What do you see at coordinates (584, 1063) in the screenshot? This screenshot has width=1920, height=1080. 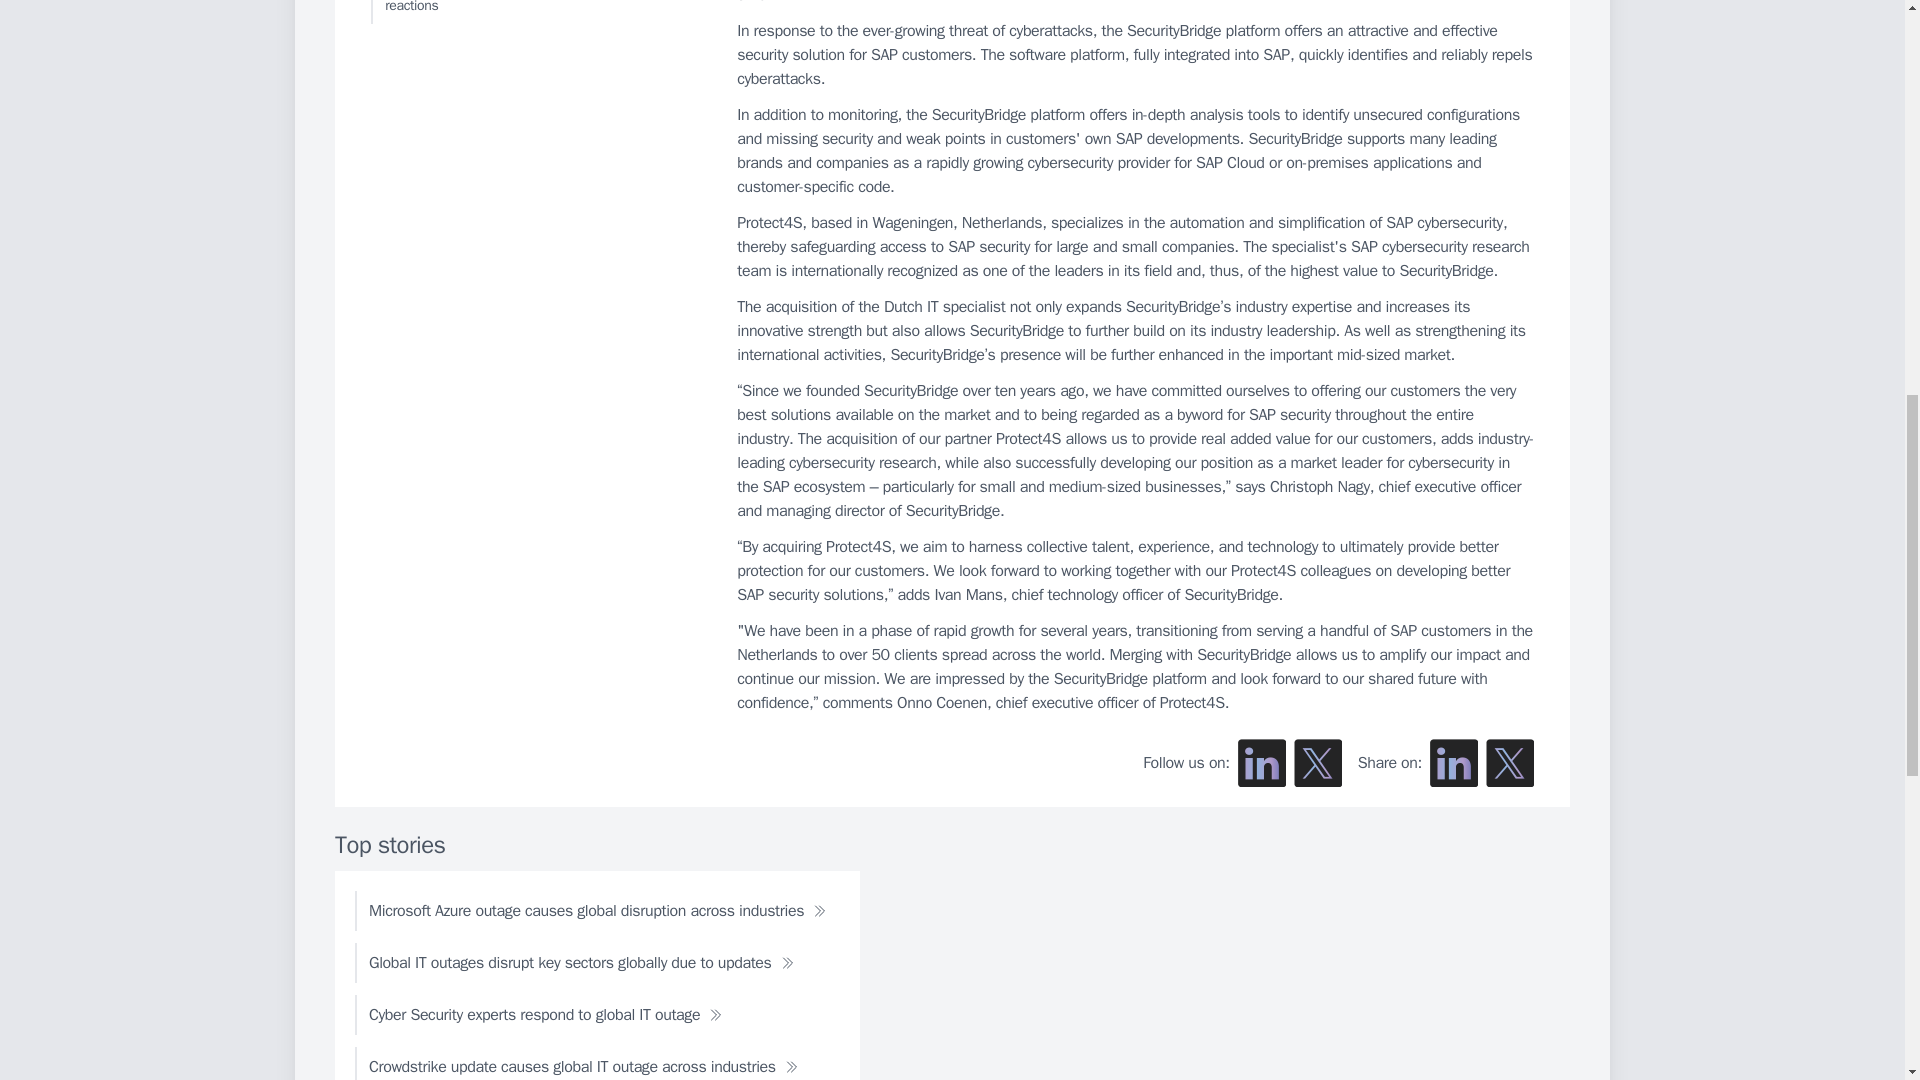 I see `Crowdstrike update causes global IT outage across industries` at bounding box center [584, 1063].